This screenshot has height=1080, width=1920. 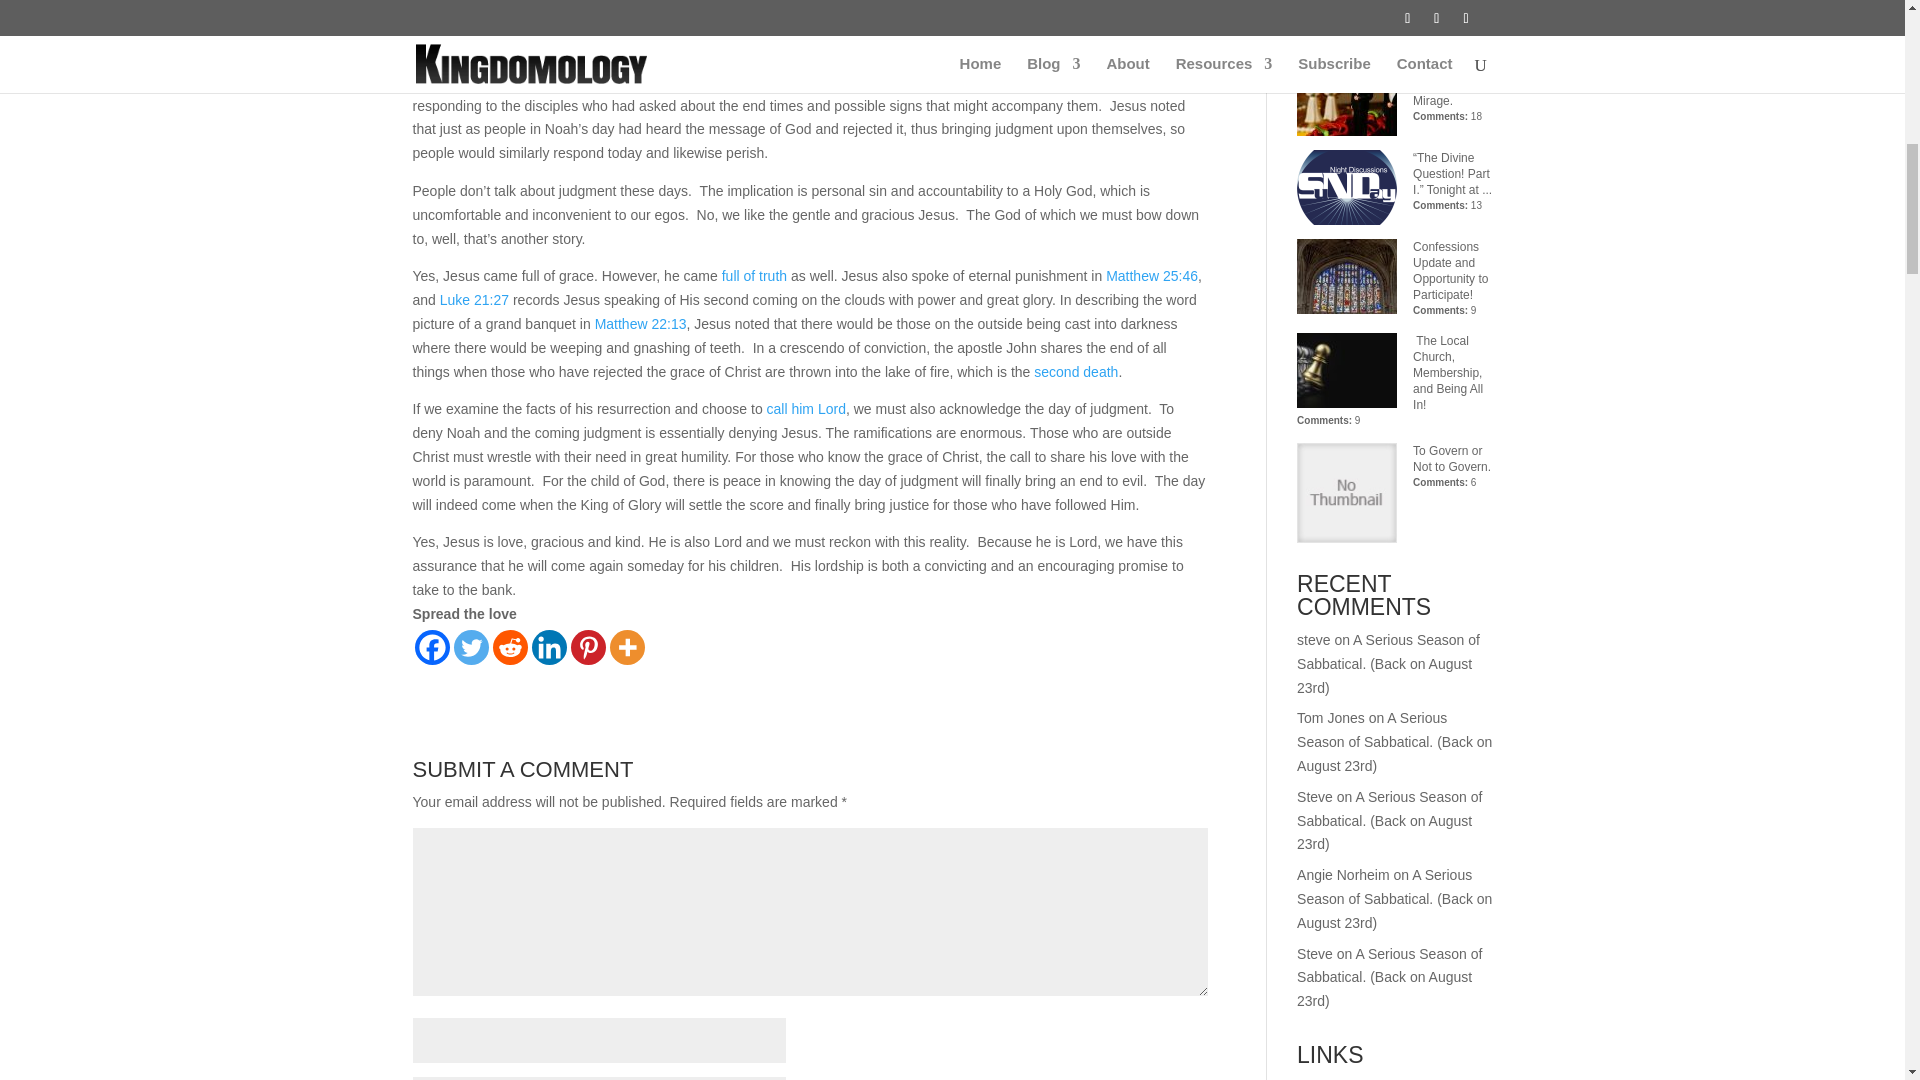 I want to click on Linkedin, so click(x=548, y=647).